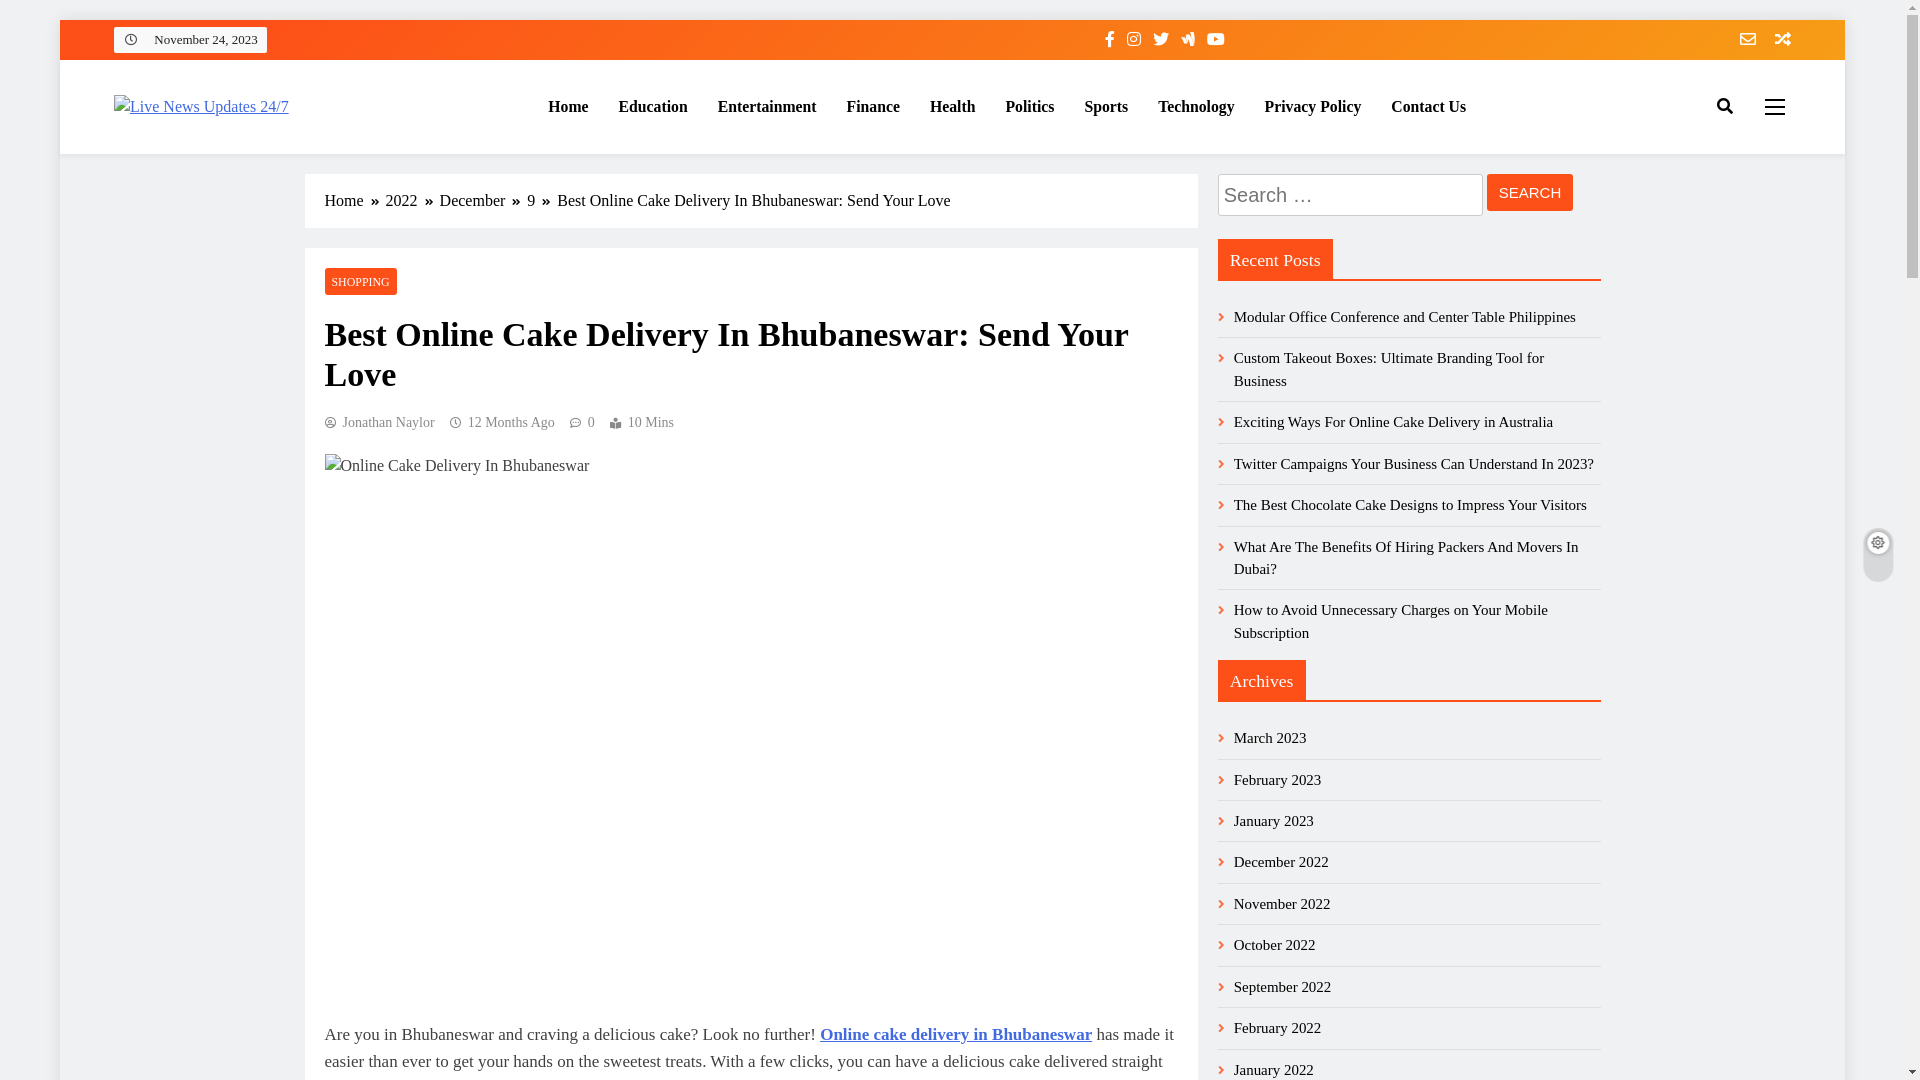 This screenshot has width=1920, height=1080. What do you see at coordinates (956, 1034) in the screenshot?
I see `Online cake delivery in Bhubaneswar` at bounding box center [956, 1034].